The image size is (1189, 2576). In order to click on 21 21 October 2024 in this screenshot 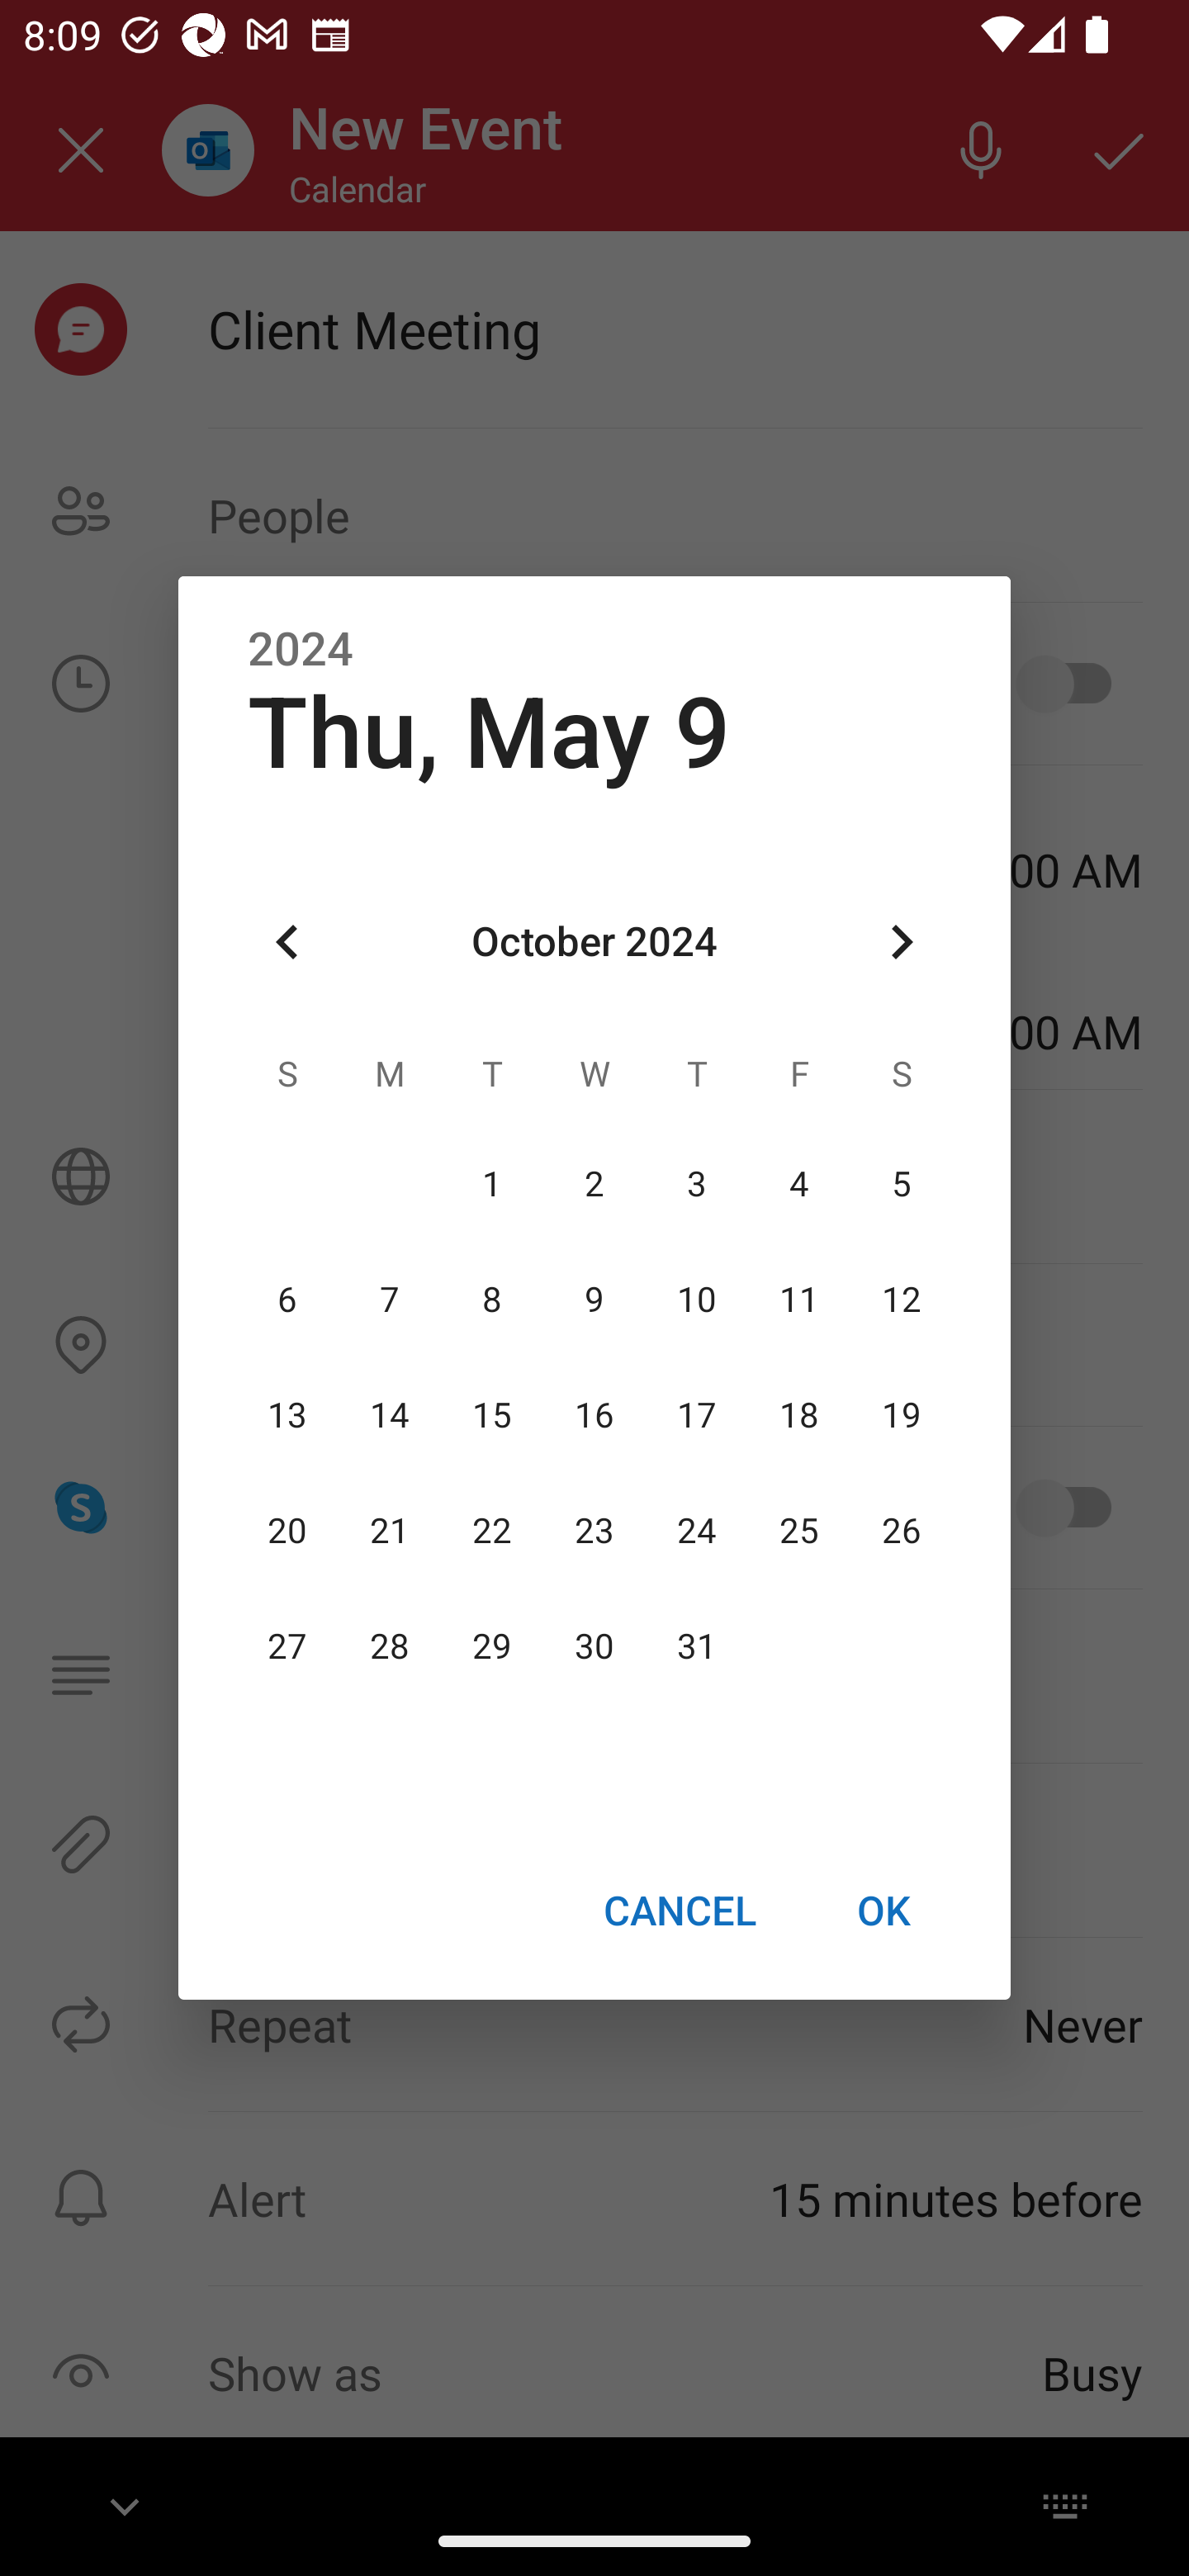, I will do `click(390, 1531)`.